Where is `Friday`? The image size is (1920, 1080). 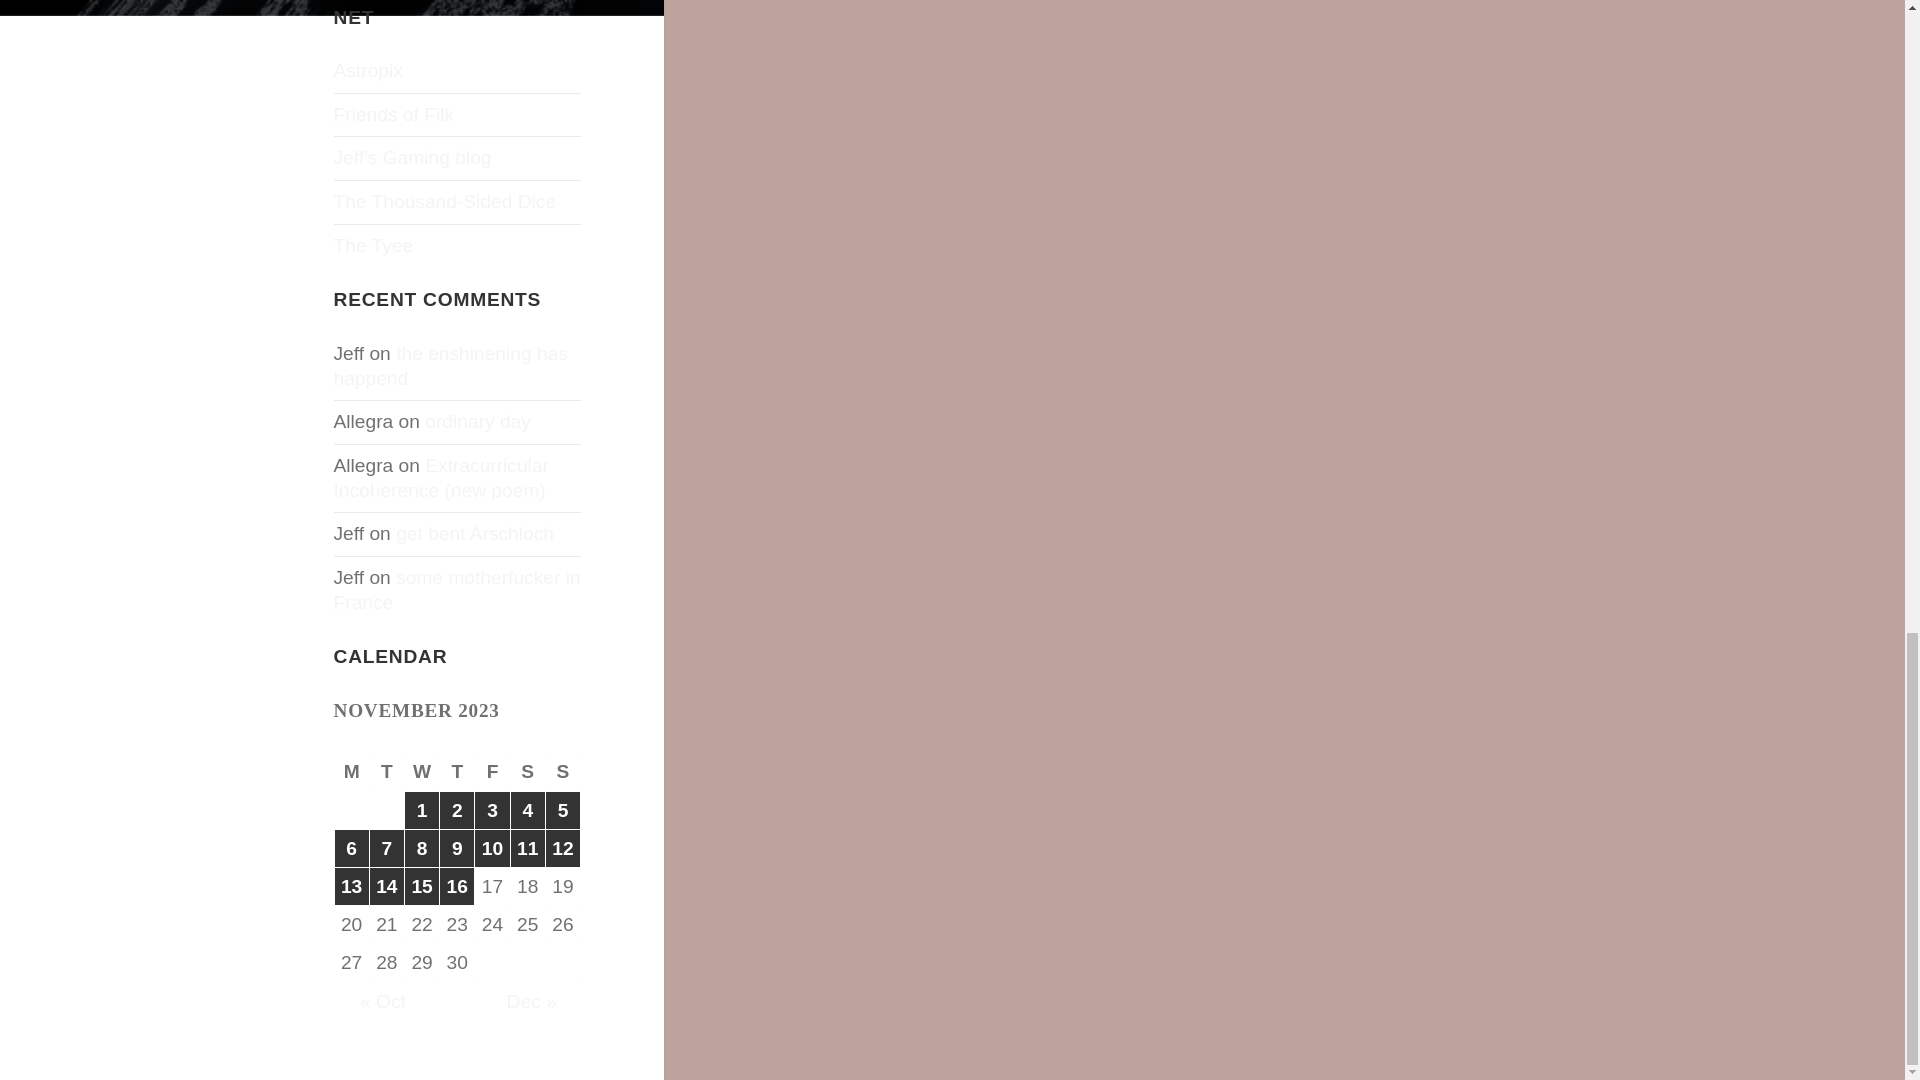 Friday is located at coordinates (492, 771).